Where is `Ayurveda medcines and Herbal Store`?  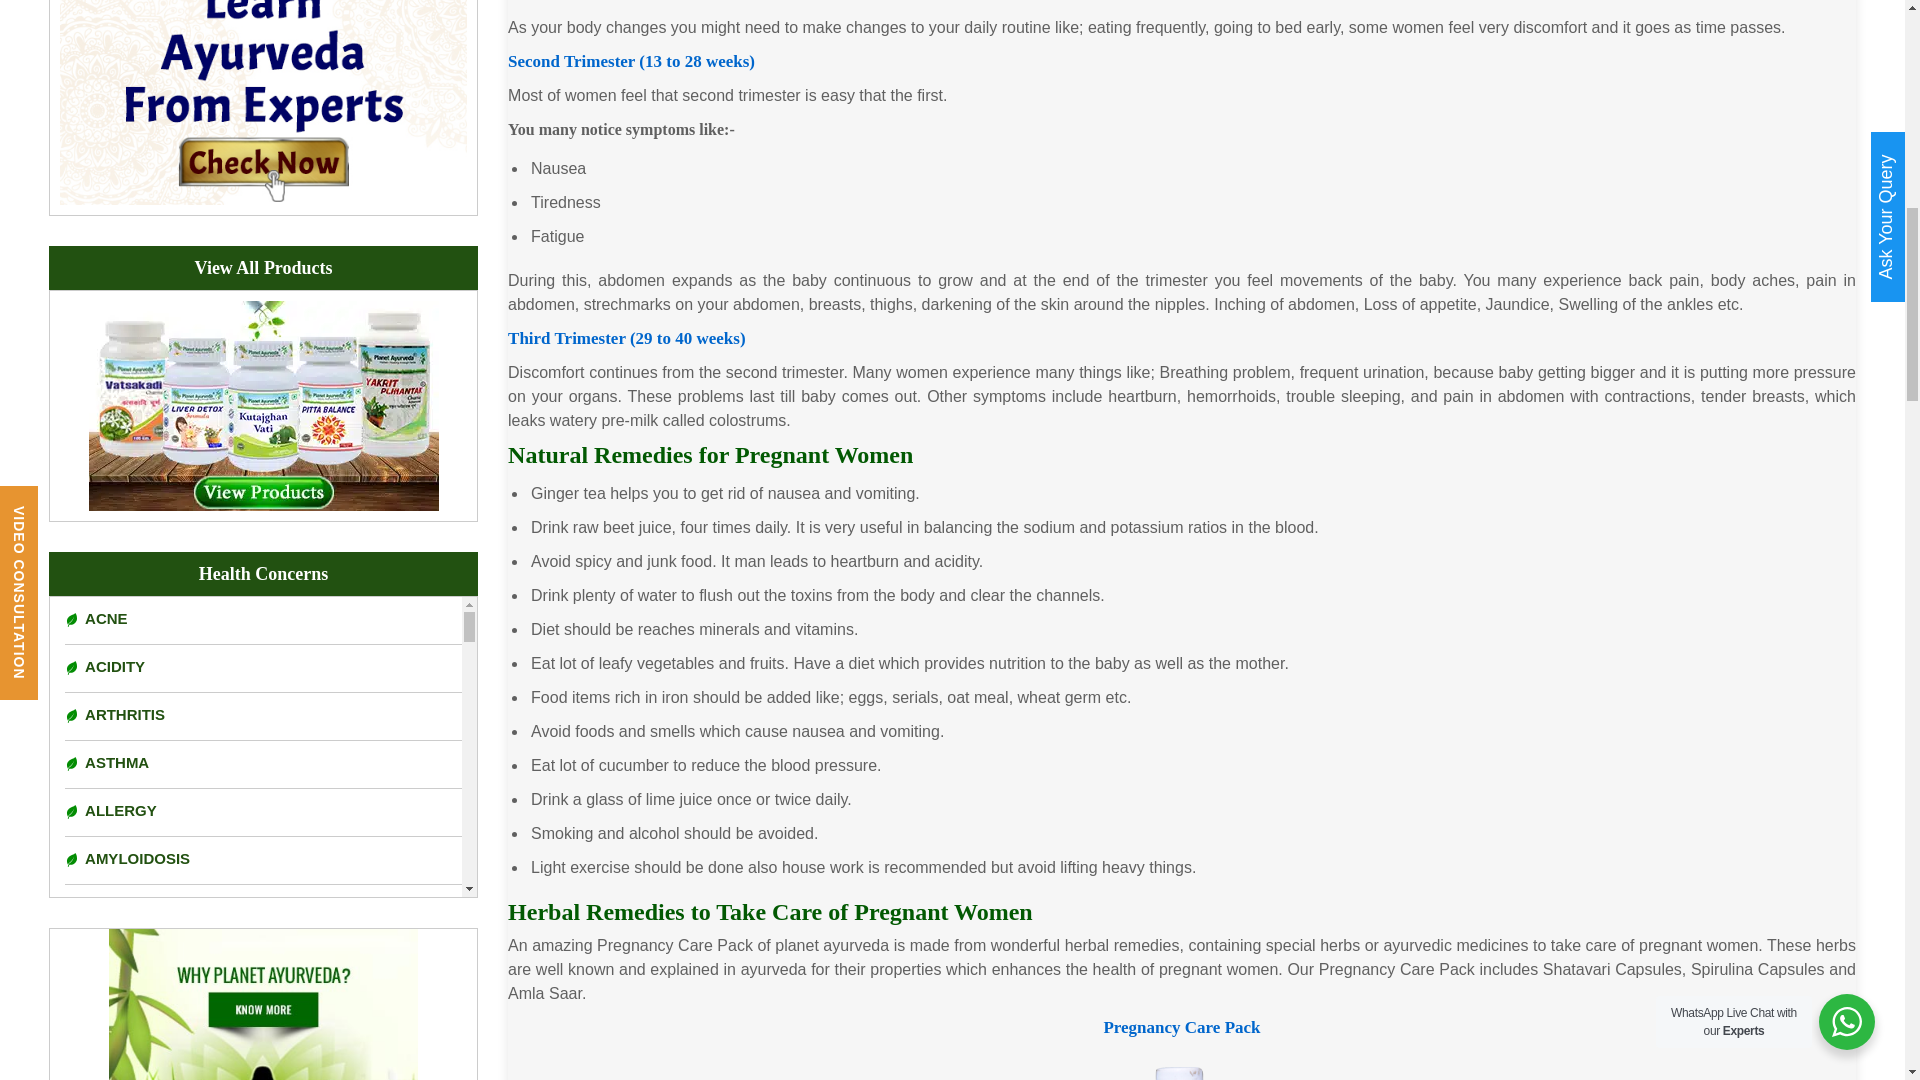
Ayurveda medcines and Herbal Store is located at coordinates (264, 404).